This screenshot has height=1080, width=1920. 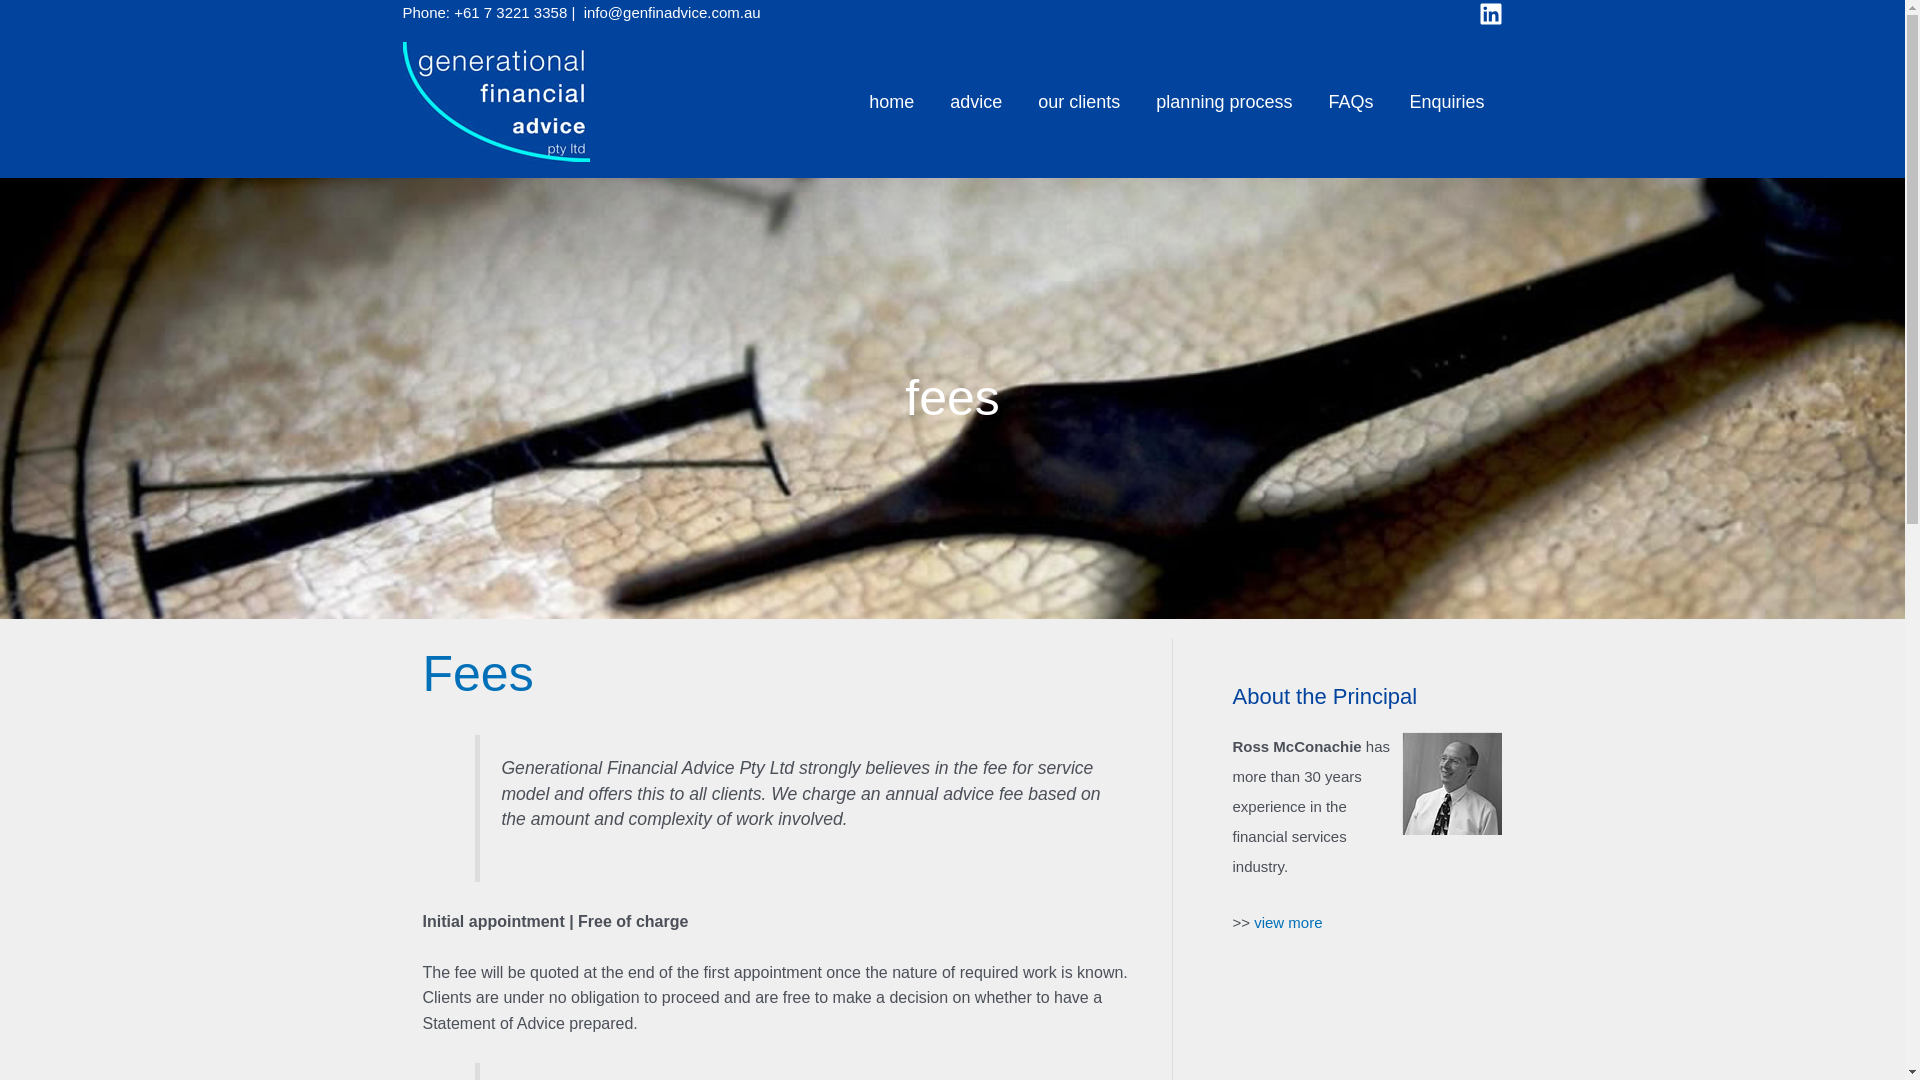 I want to click on Enquiries, so click(x=1446, y=102).